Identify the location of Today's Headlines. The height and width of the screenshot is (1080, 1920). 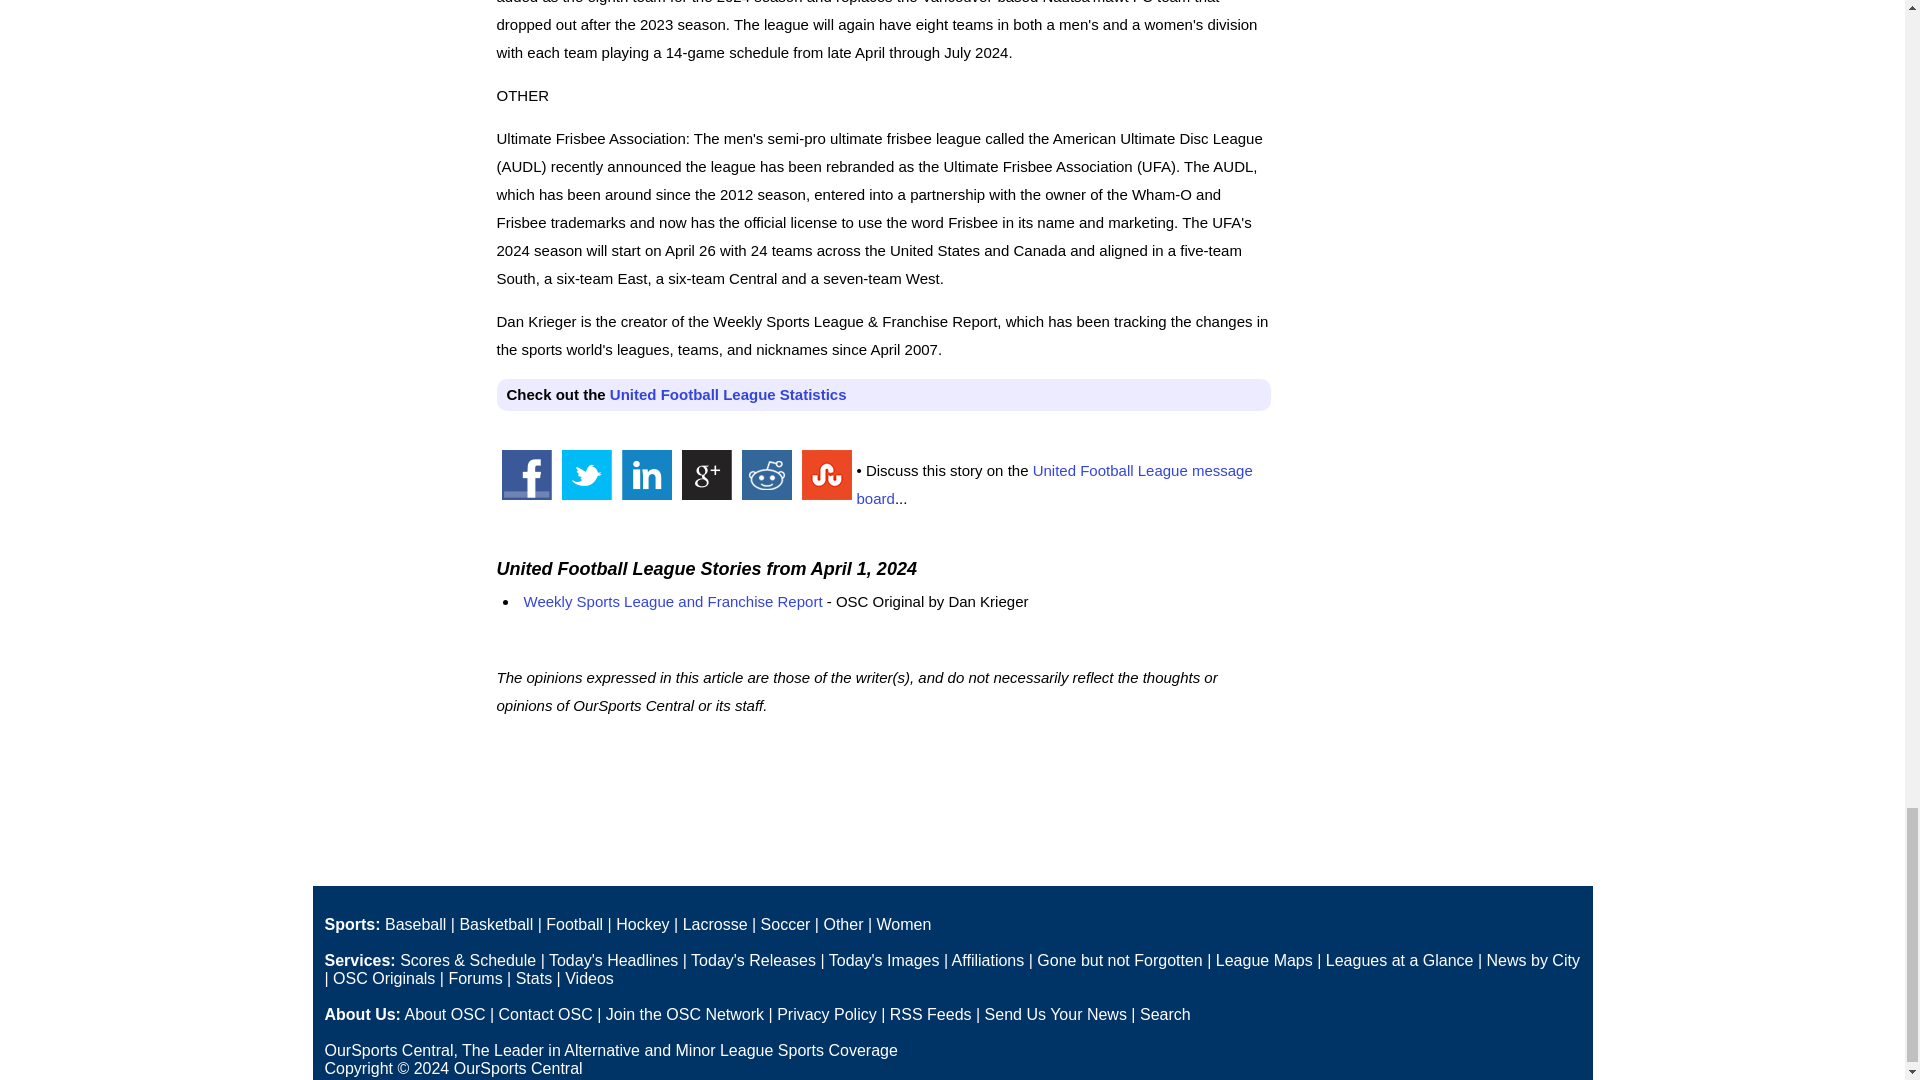
(613, 960).